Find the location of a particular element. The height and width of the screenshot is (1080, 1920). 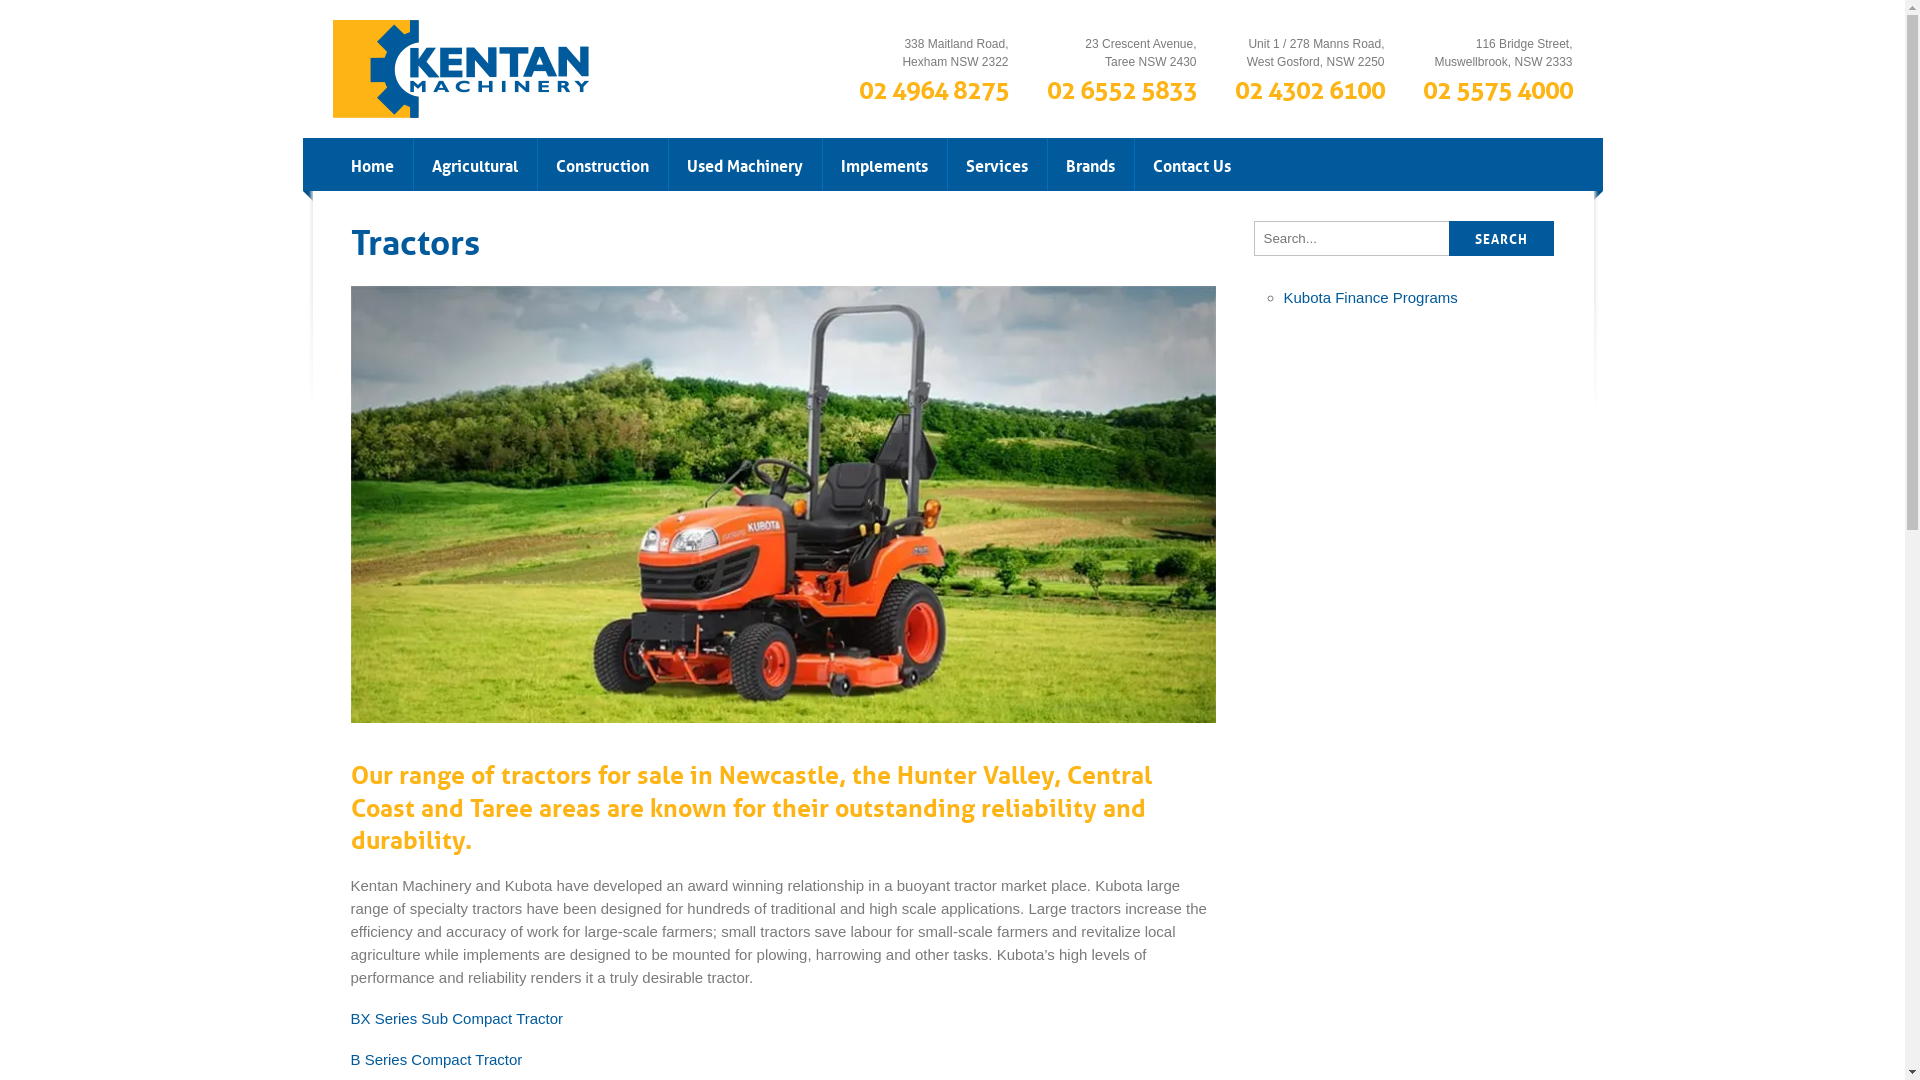

Kubota Finance Programs is located at coordinates (1371, 298).